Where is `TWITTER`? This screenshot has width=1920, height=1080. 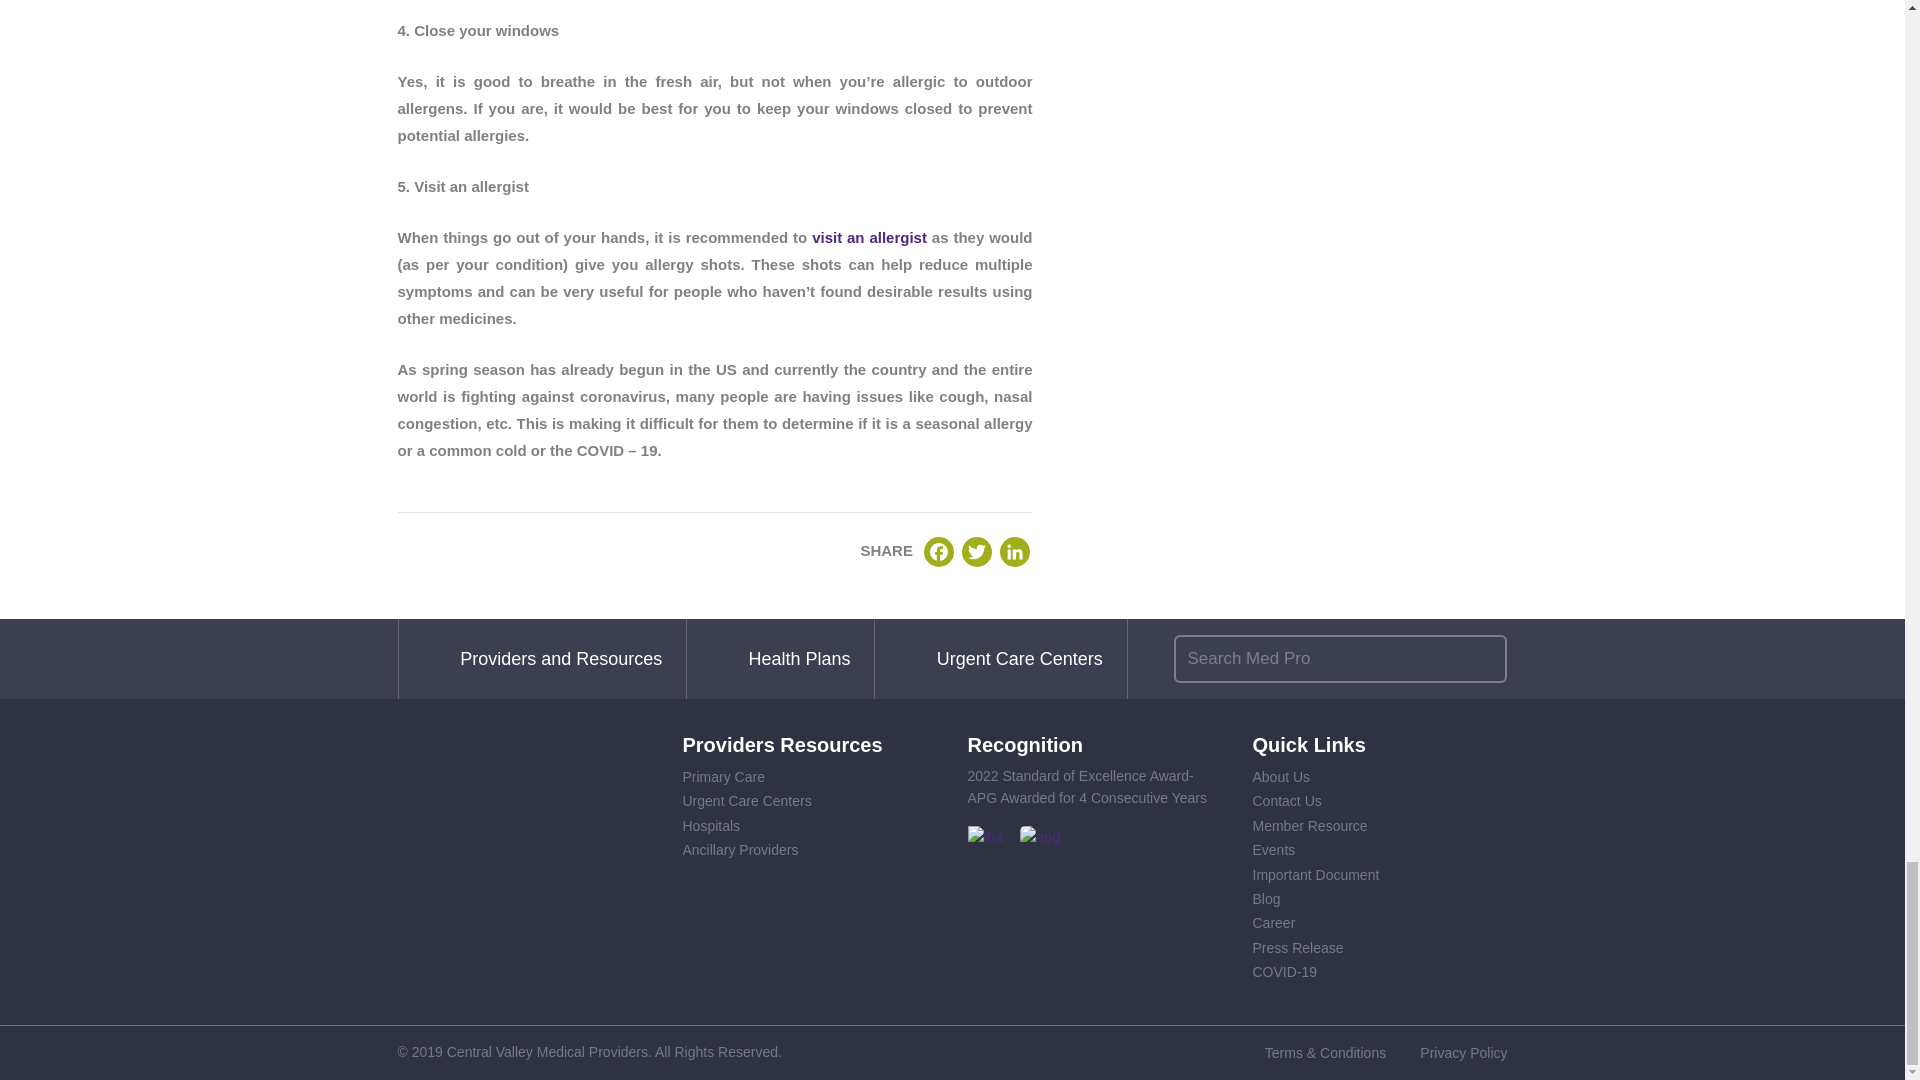 TWITTER is located at coordinates (976, 552).